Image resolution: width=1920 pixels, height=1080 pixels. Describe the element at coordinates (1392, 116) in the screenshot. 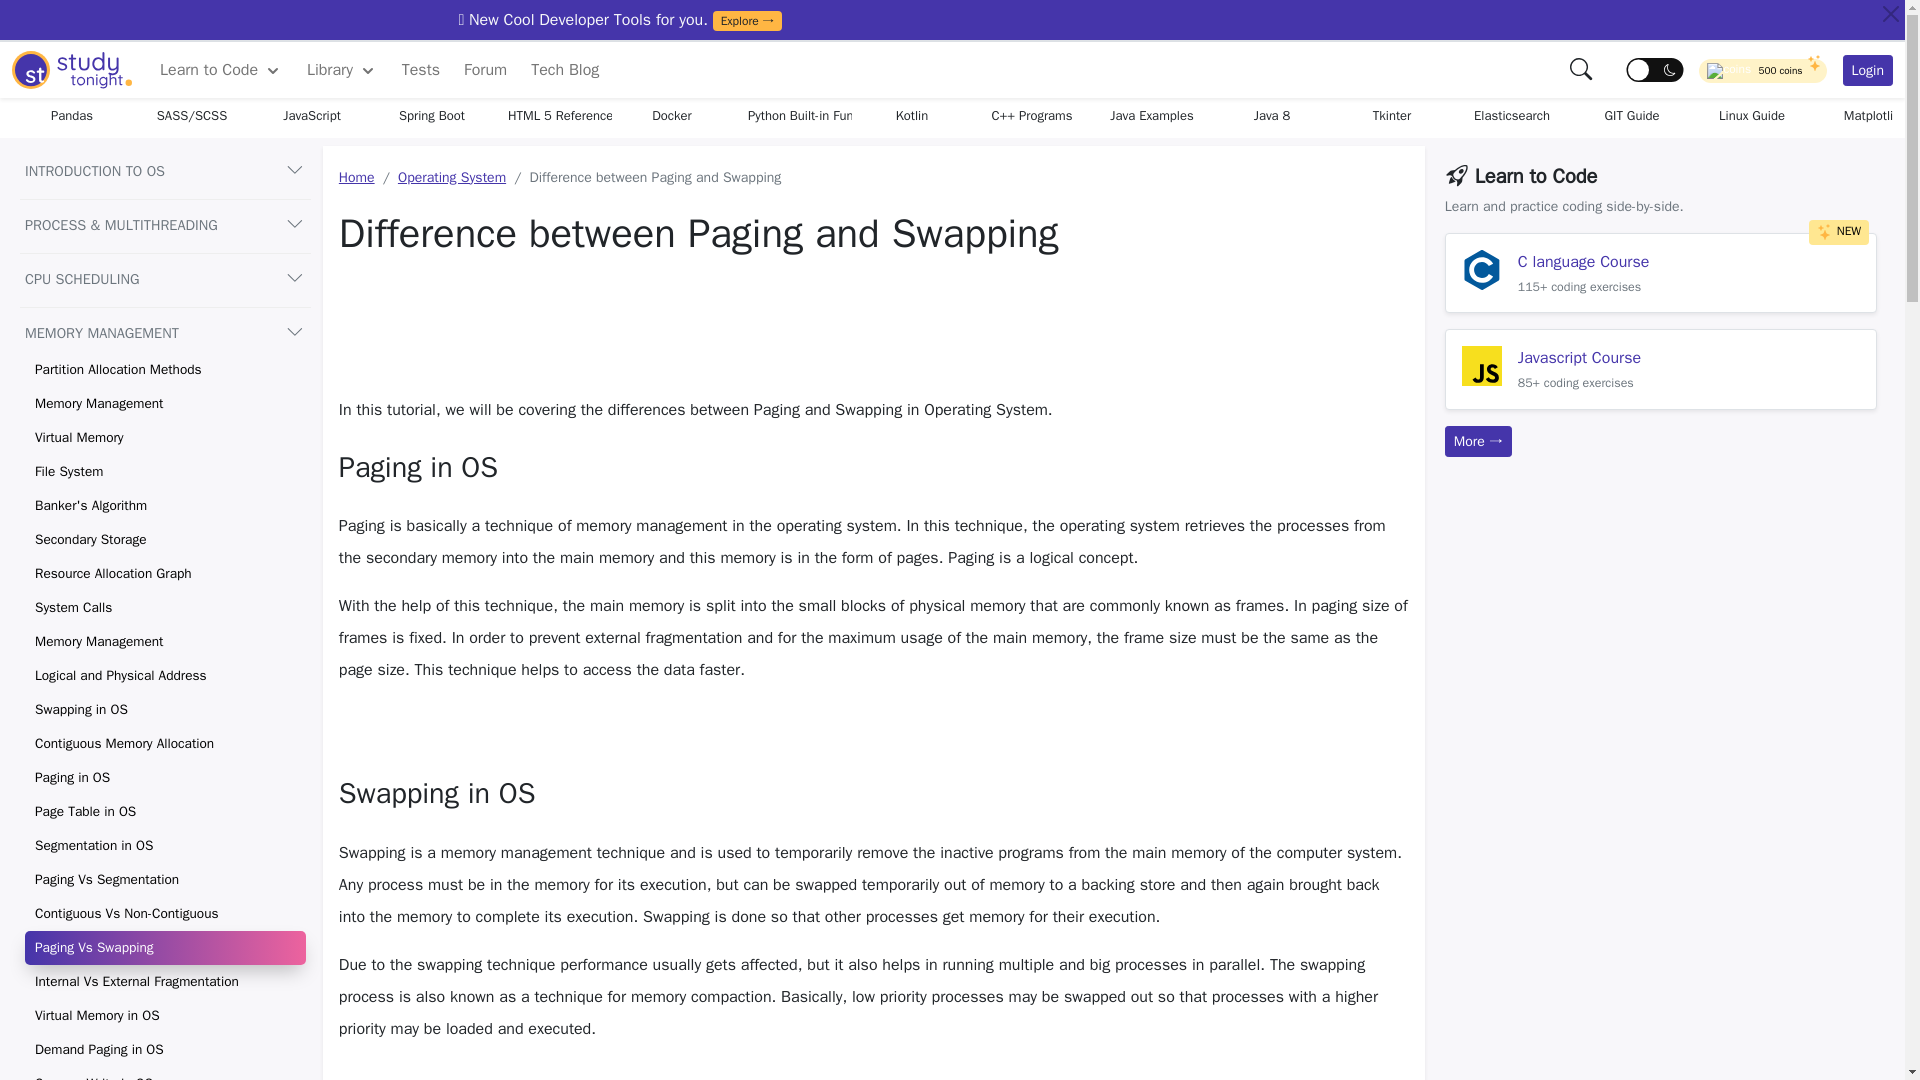

I see `Tkinter` at that location.